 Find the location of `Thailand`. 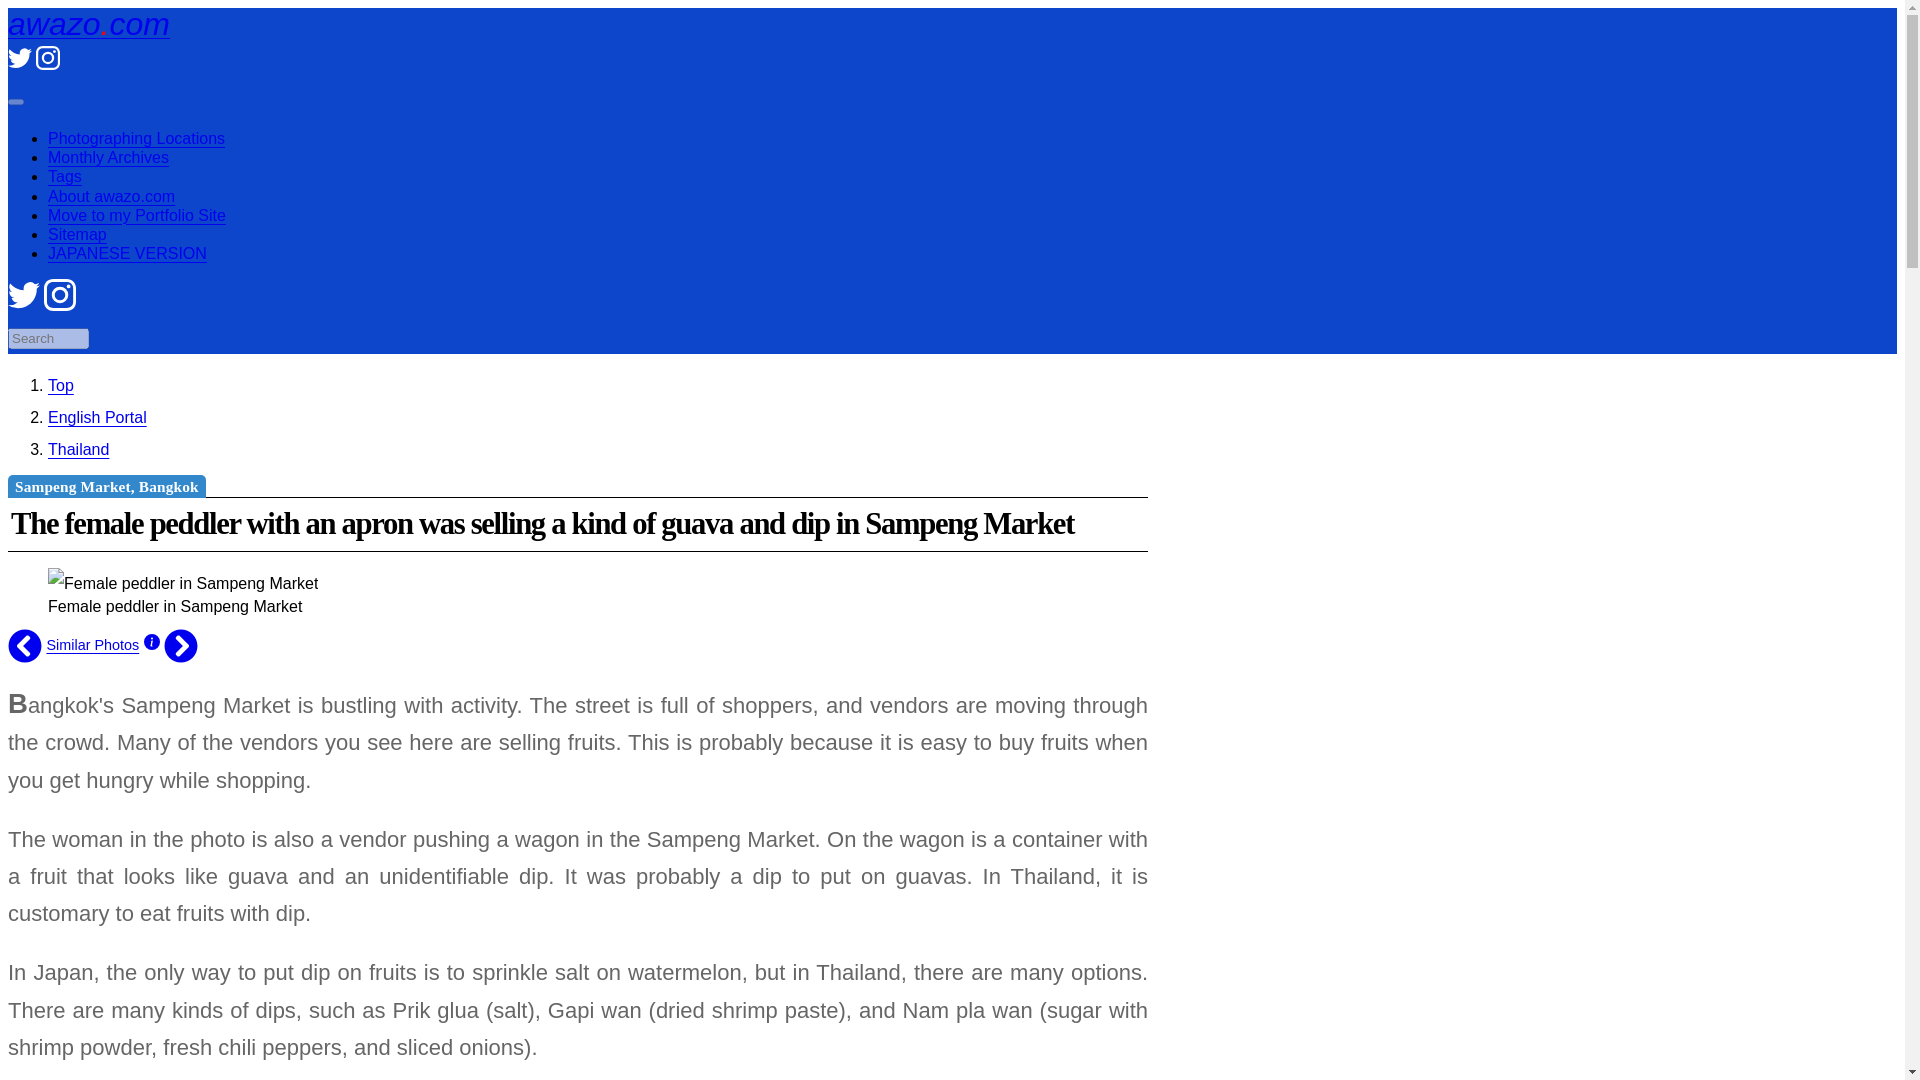

Thailand is located at coordinates (78, 448).